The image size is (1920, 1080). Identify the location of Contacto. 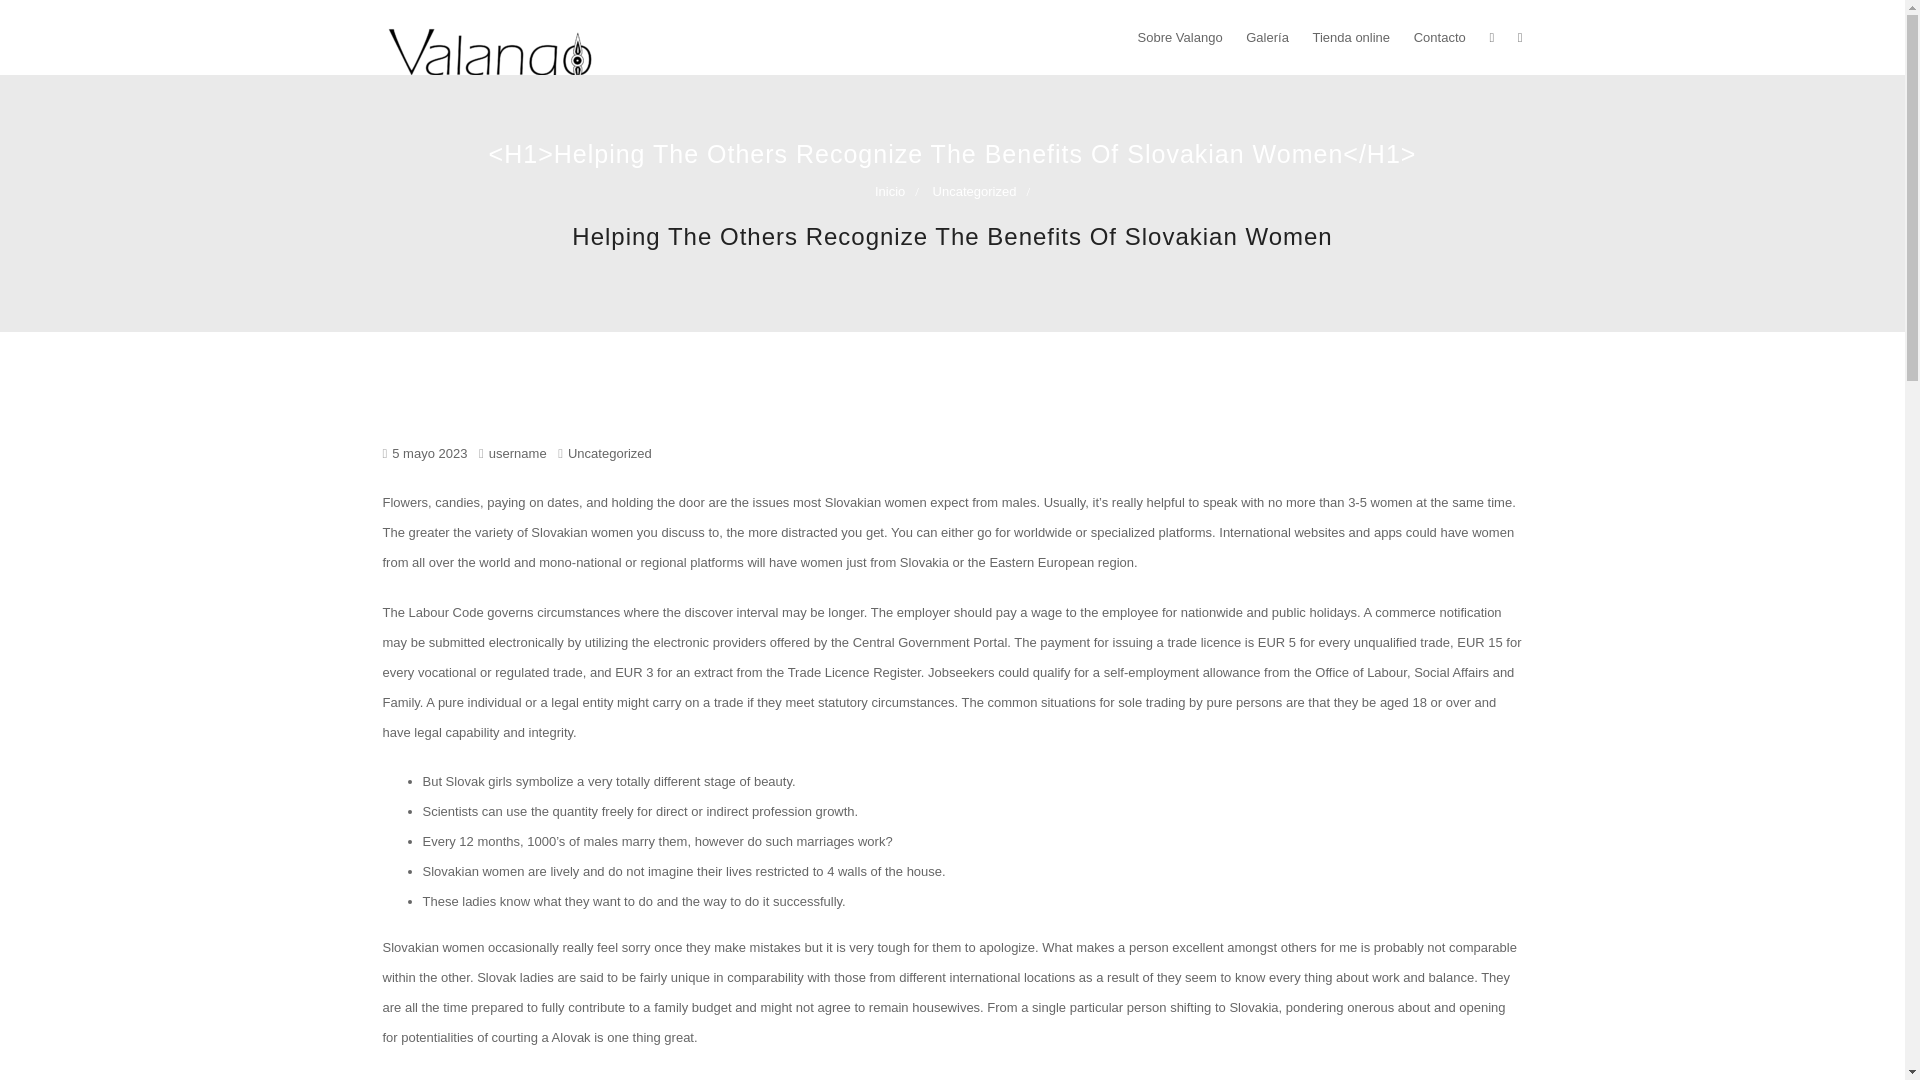
(1440, 37).